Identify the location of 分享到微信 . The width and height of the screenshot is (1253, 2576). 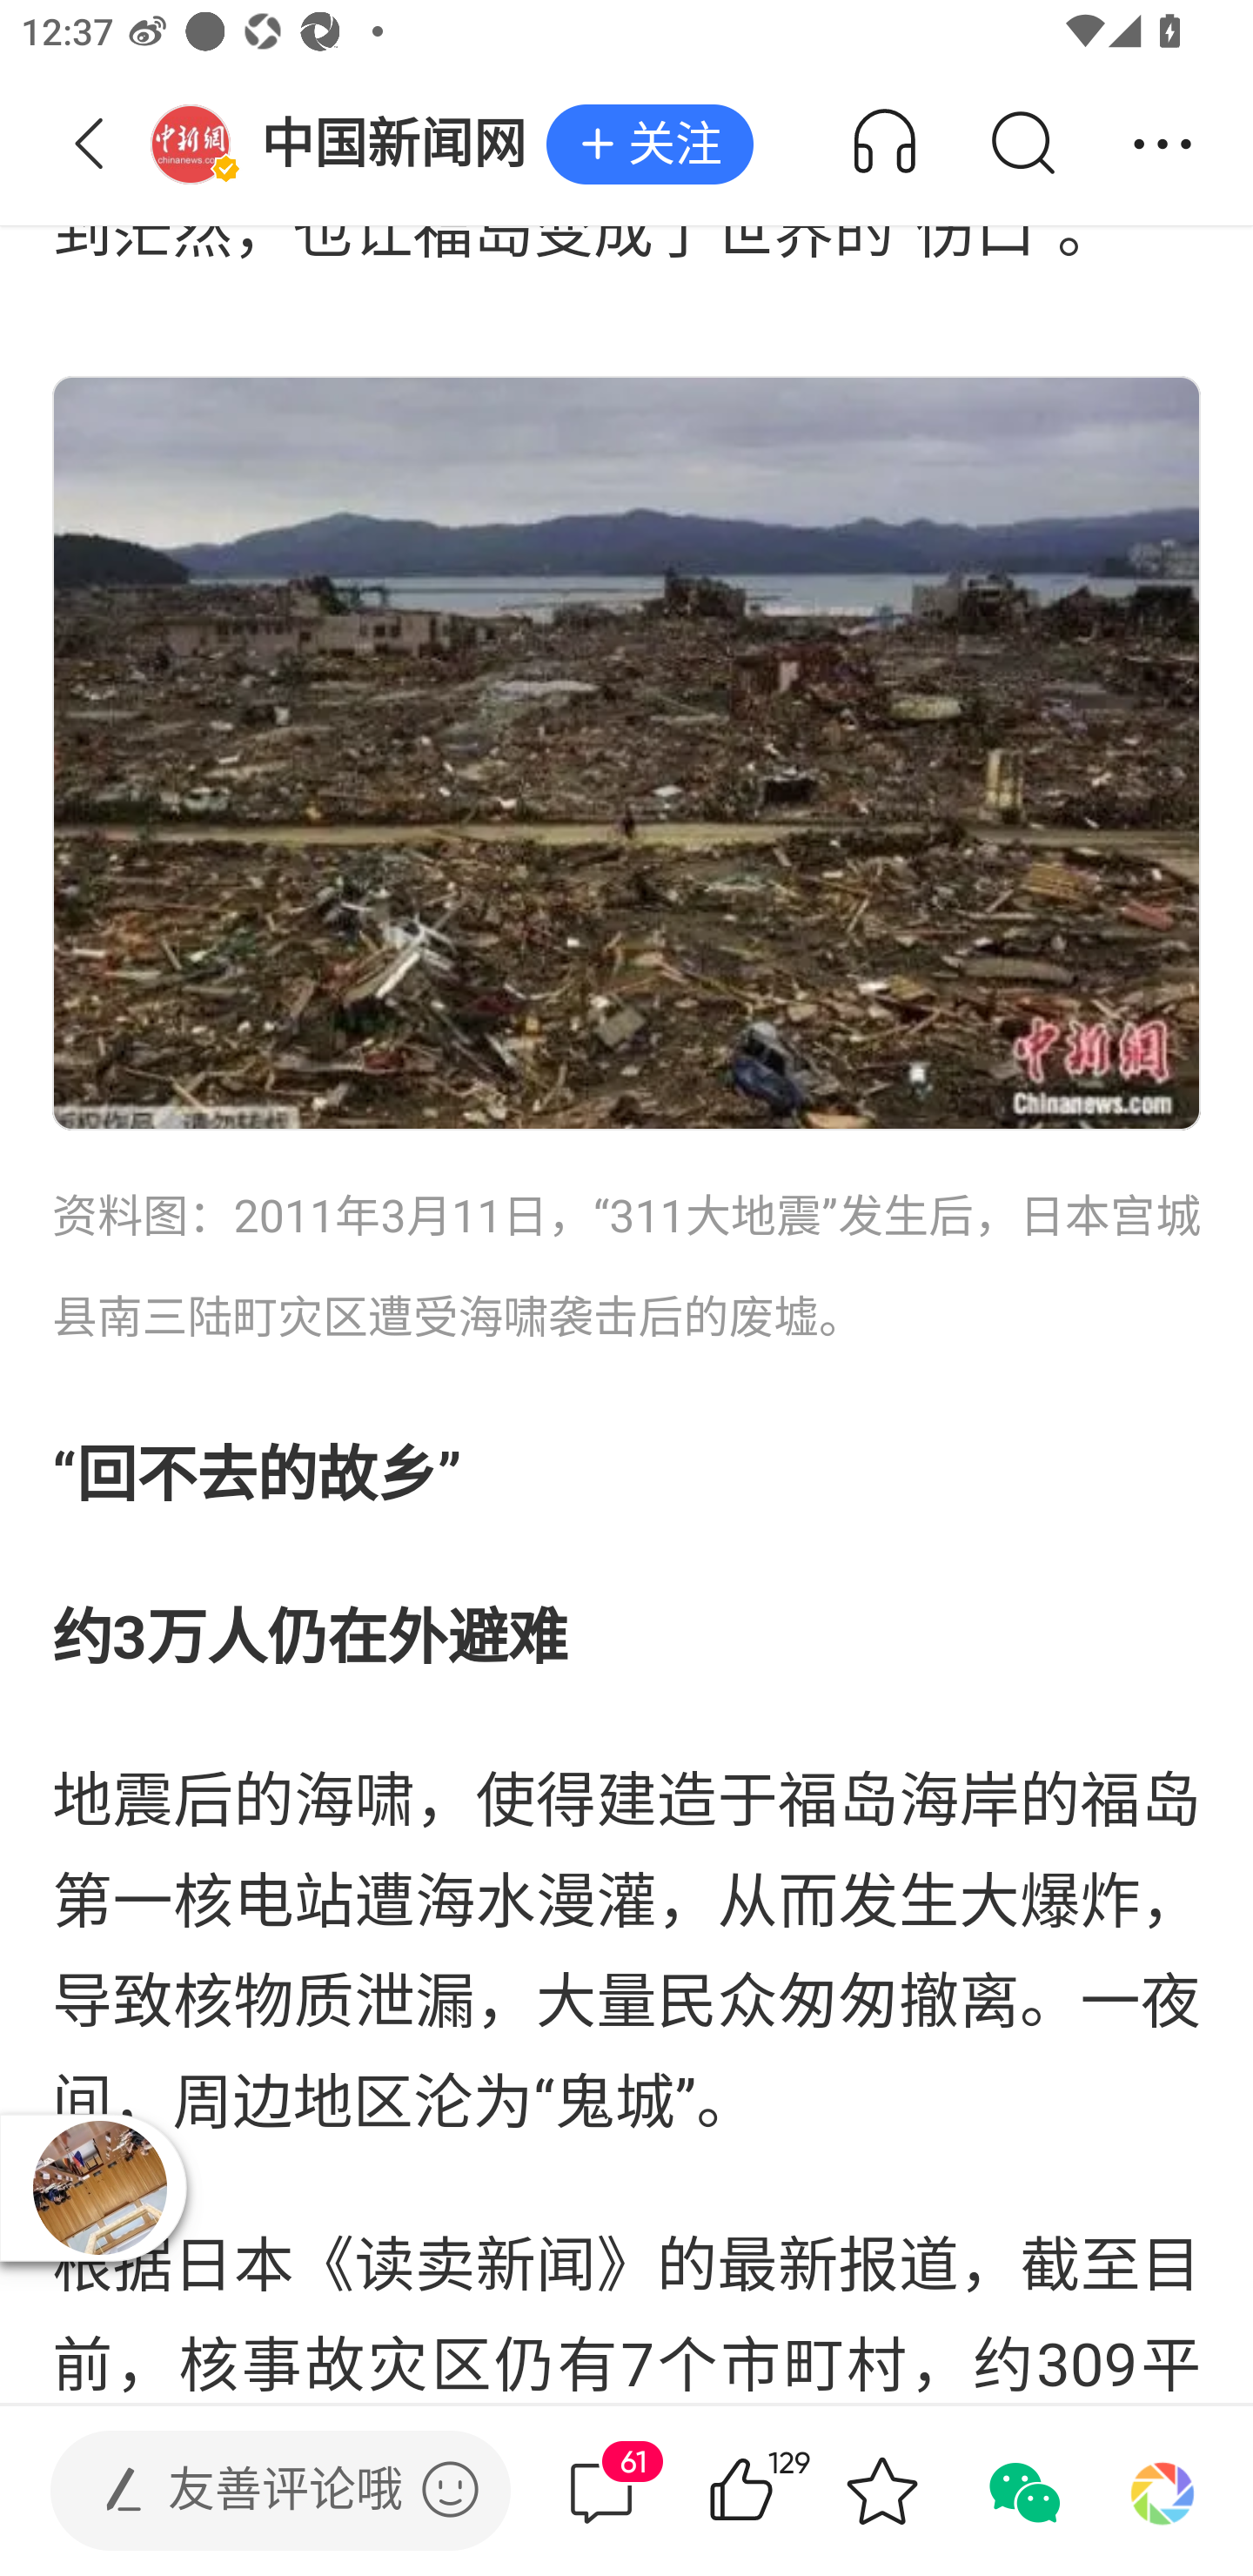
(1022, 2491).